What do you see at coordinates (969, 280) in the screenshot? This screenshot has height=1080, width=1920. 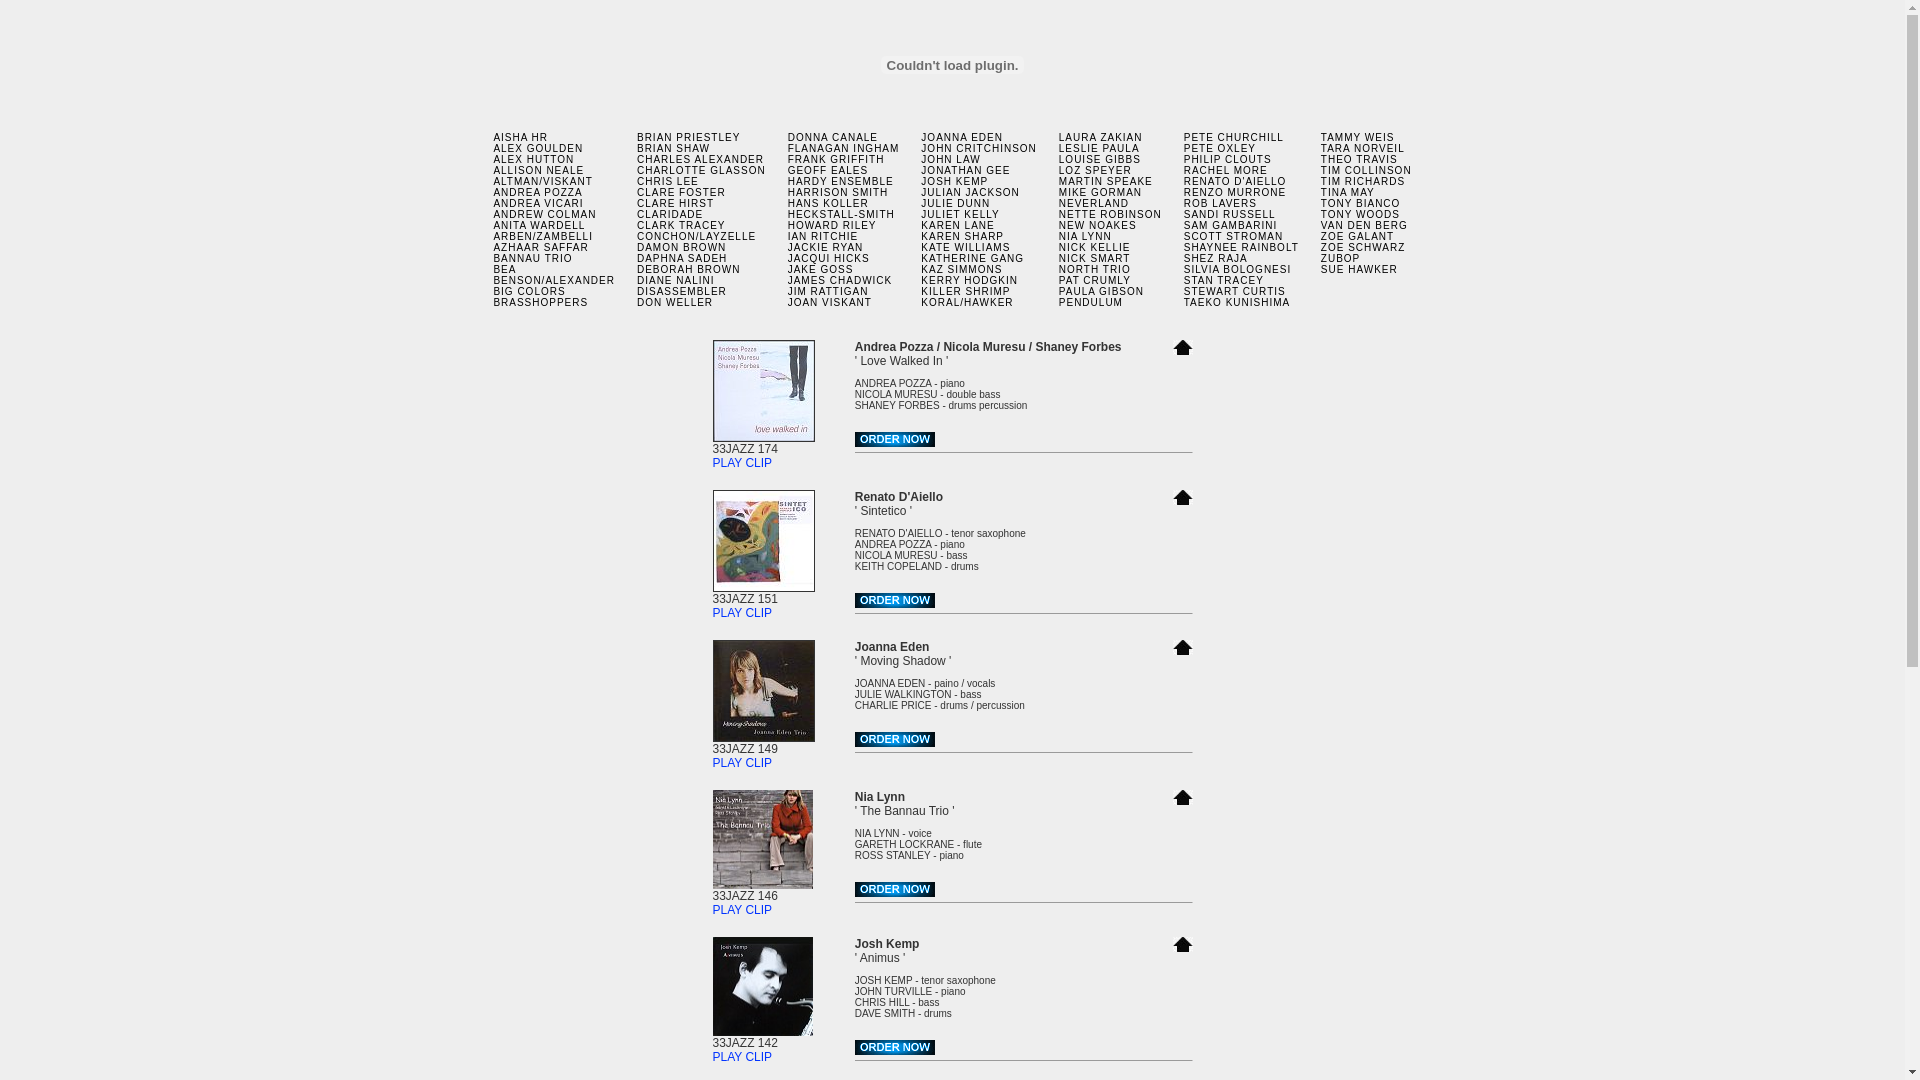 I see `KERRY HODGKIN` at bounding box center [969, 280].